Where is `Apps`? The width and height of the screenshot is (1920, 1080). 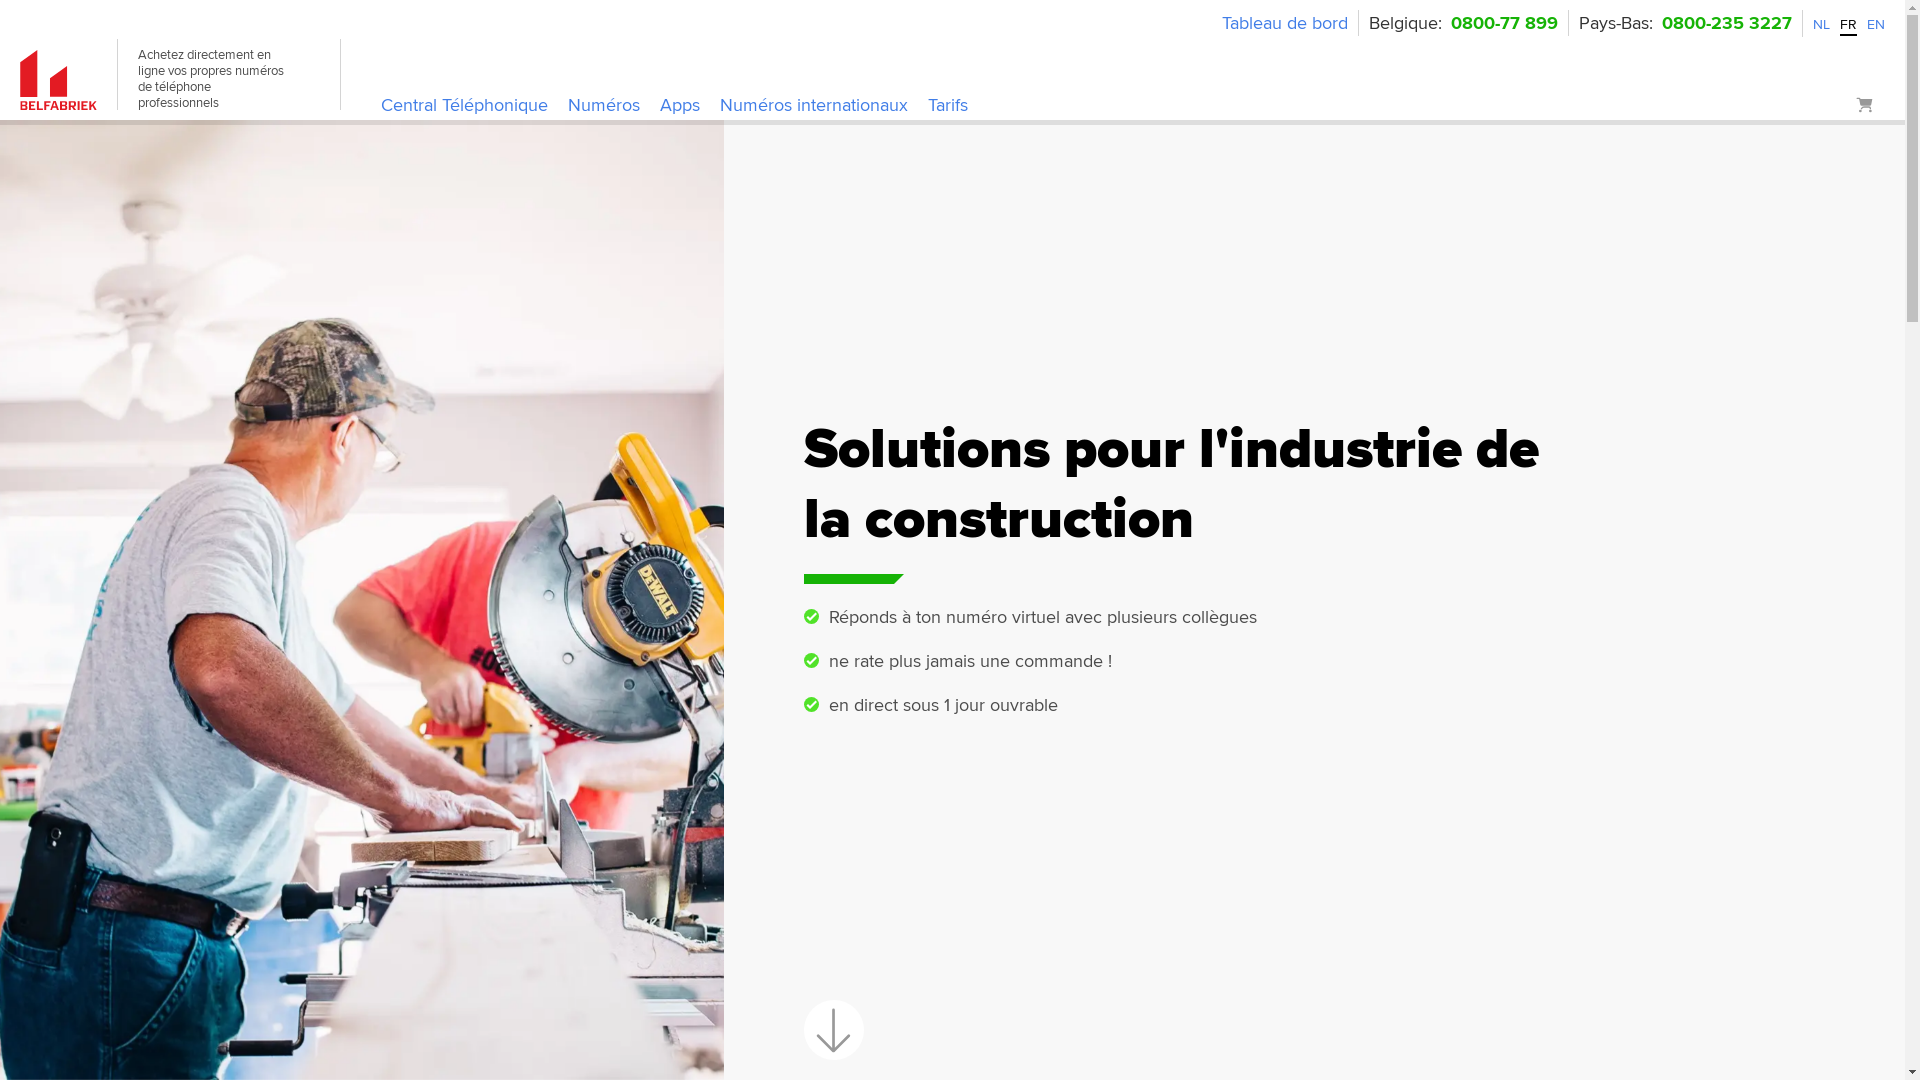
Apps is located at coordinates (680, 106).